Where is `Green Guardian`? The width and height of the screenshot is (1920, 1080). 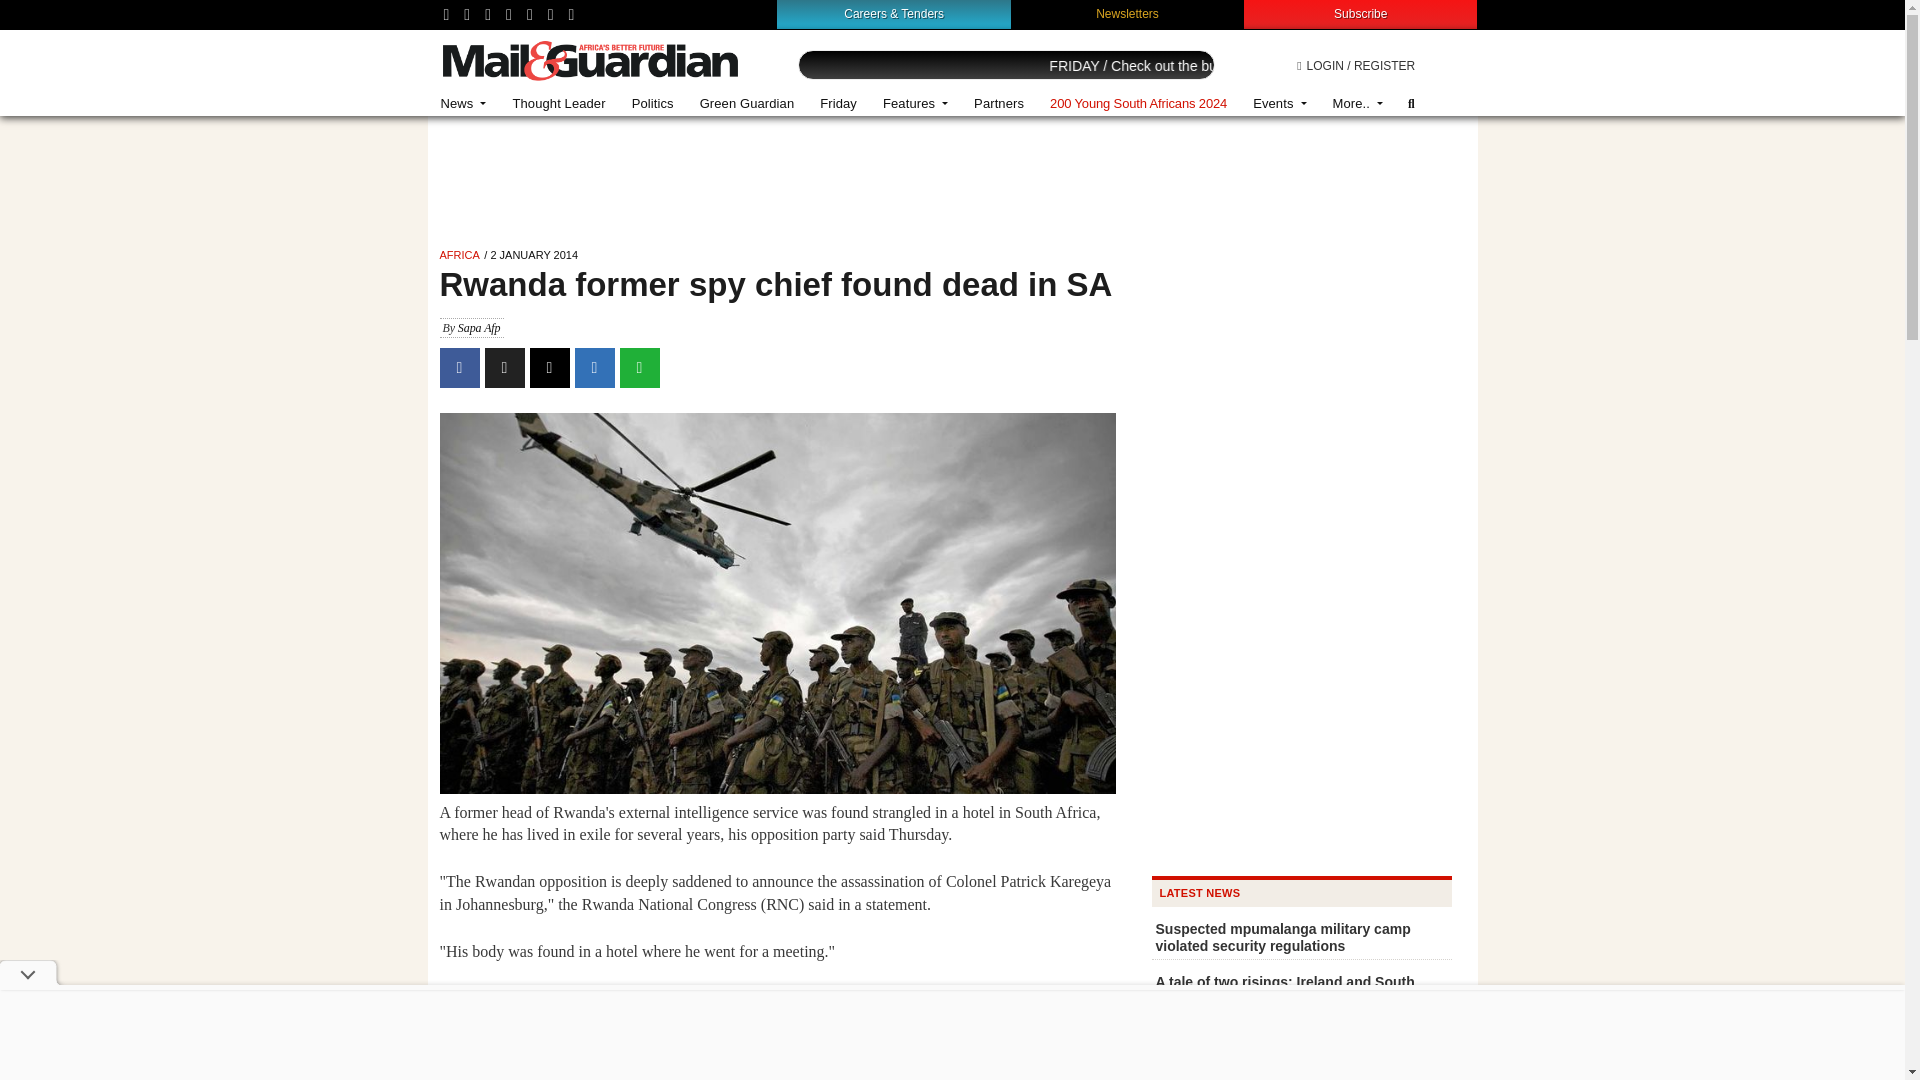
Green Guardian is located at coordinates (748, 104).